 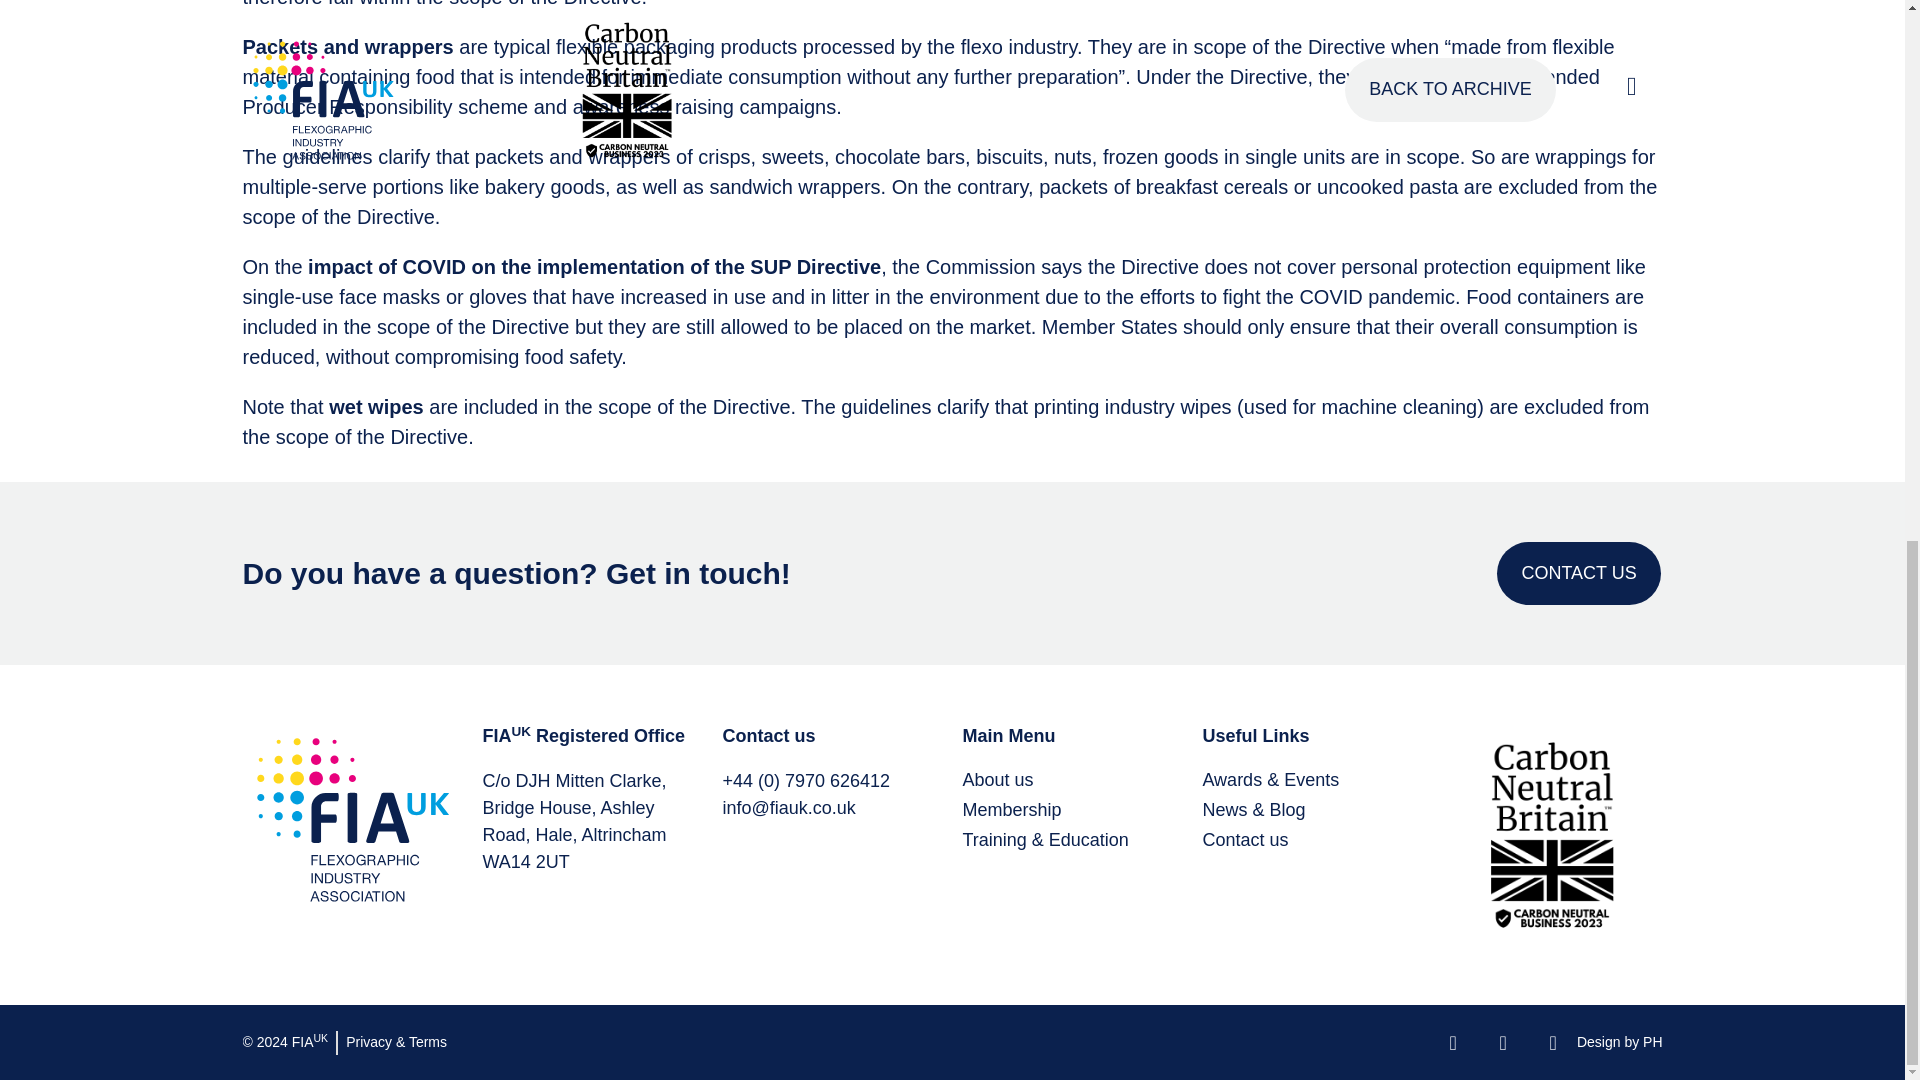 What do you see at coordinates (1578, 573) in the screenshot?
I see `CONTACT US` at bounding box center [1578, 573].